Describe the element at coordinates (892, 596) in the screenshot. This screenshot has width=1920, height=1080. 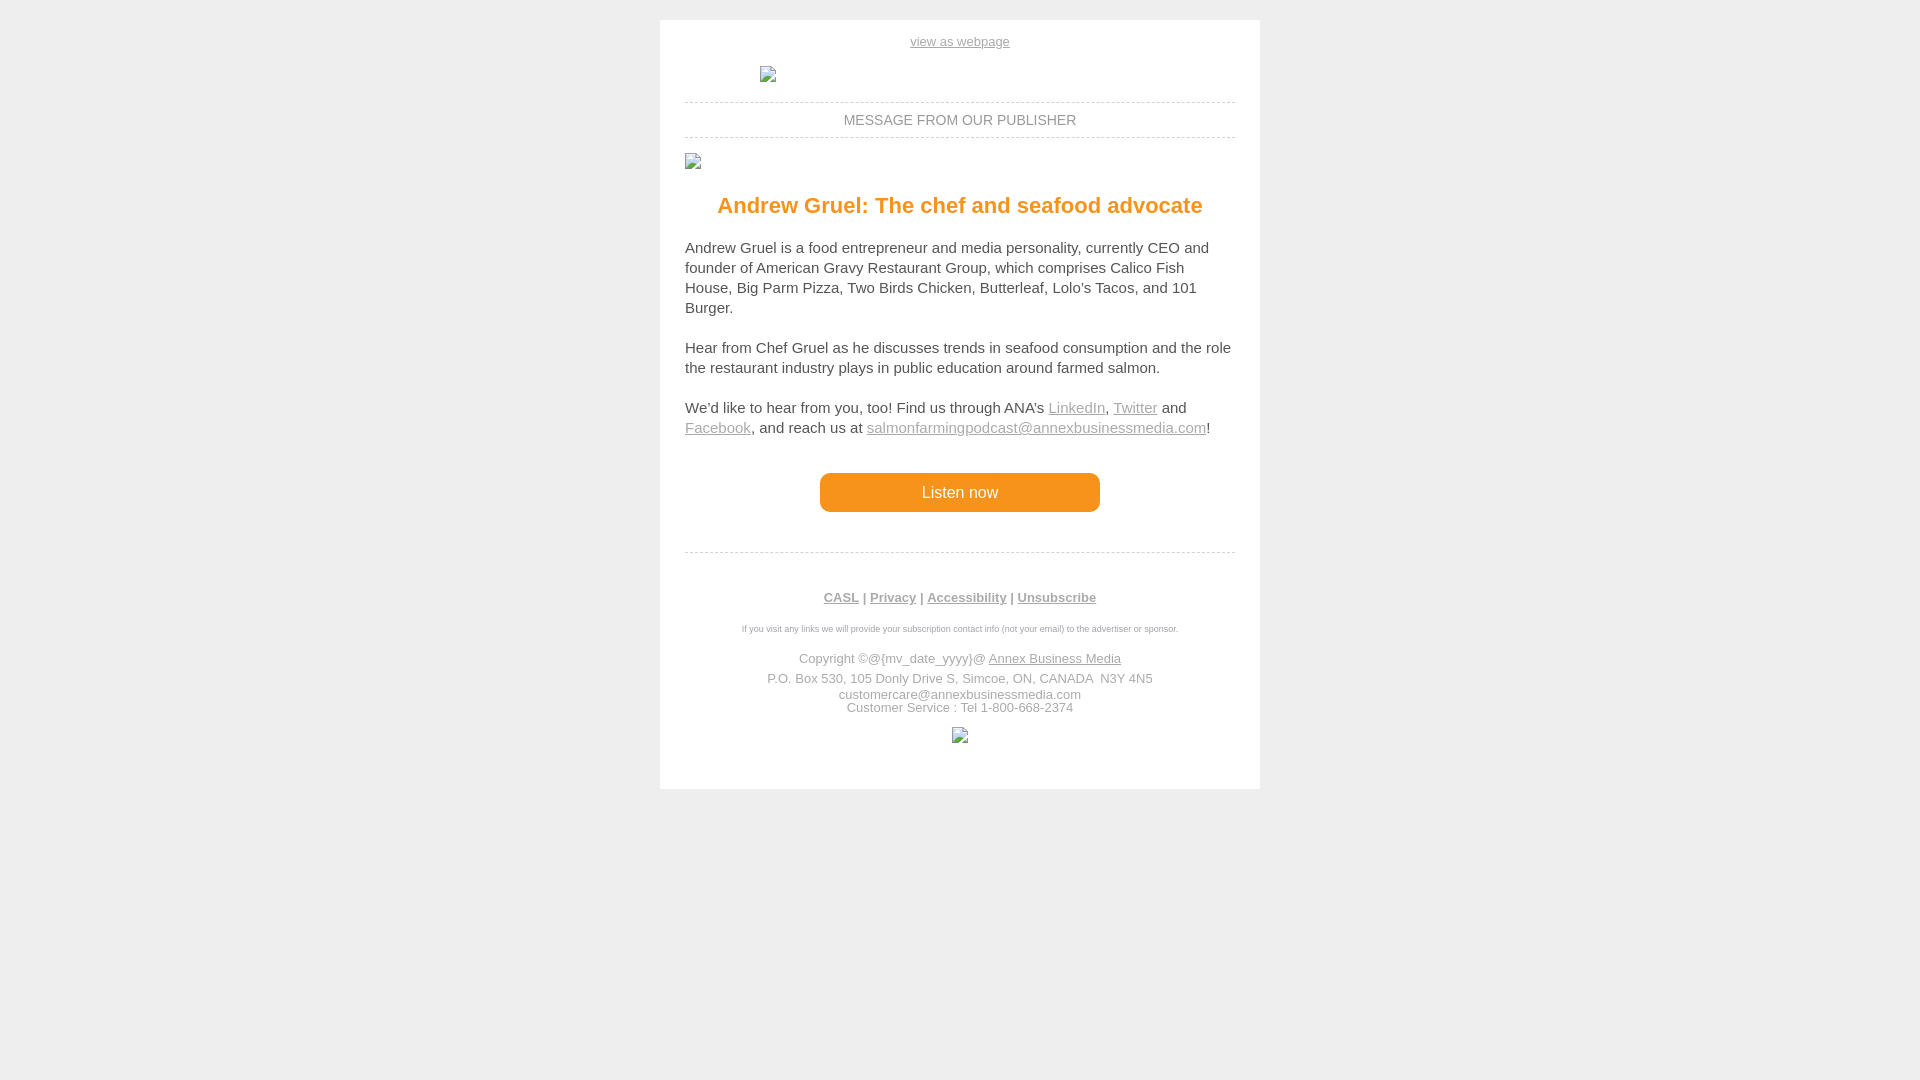
I see `Privacy` at that location.